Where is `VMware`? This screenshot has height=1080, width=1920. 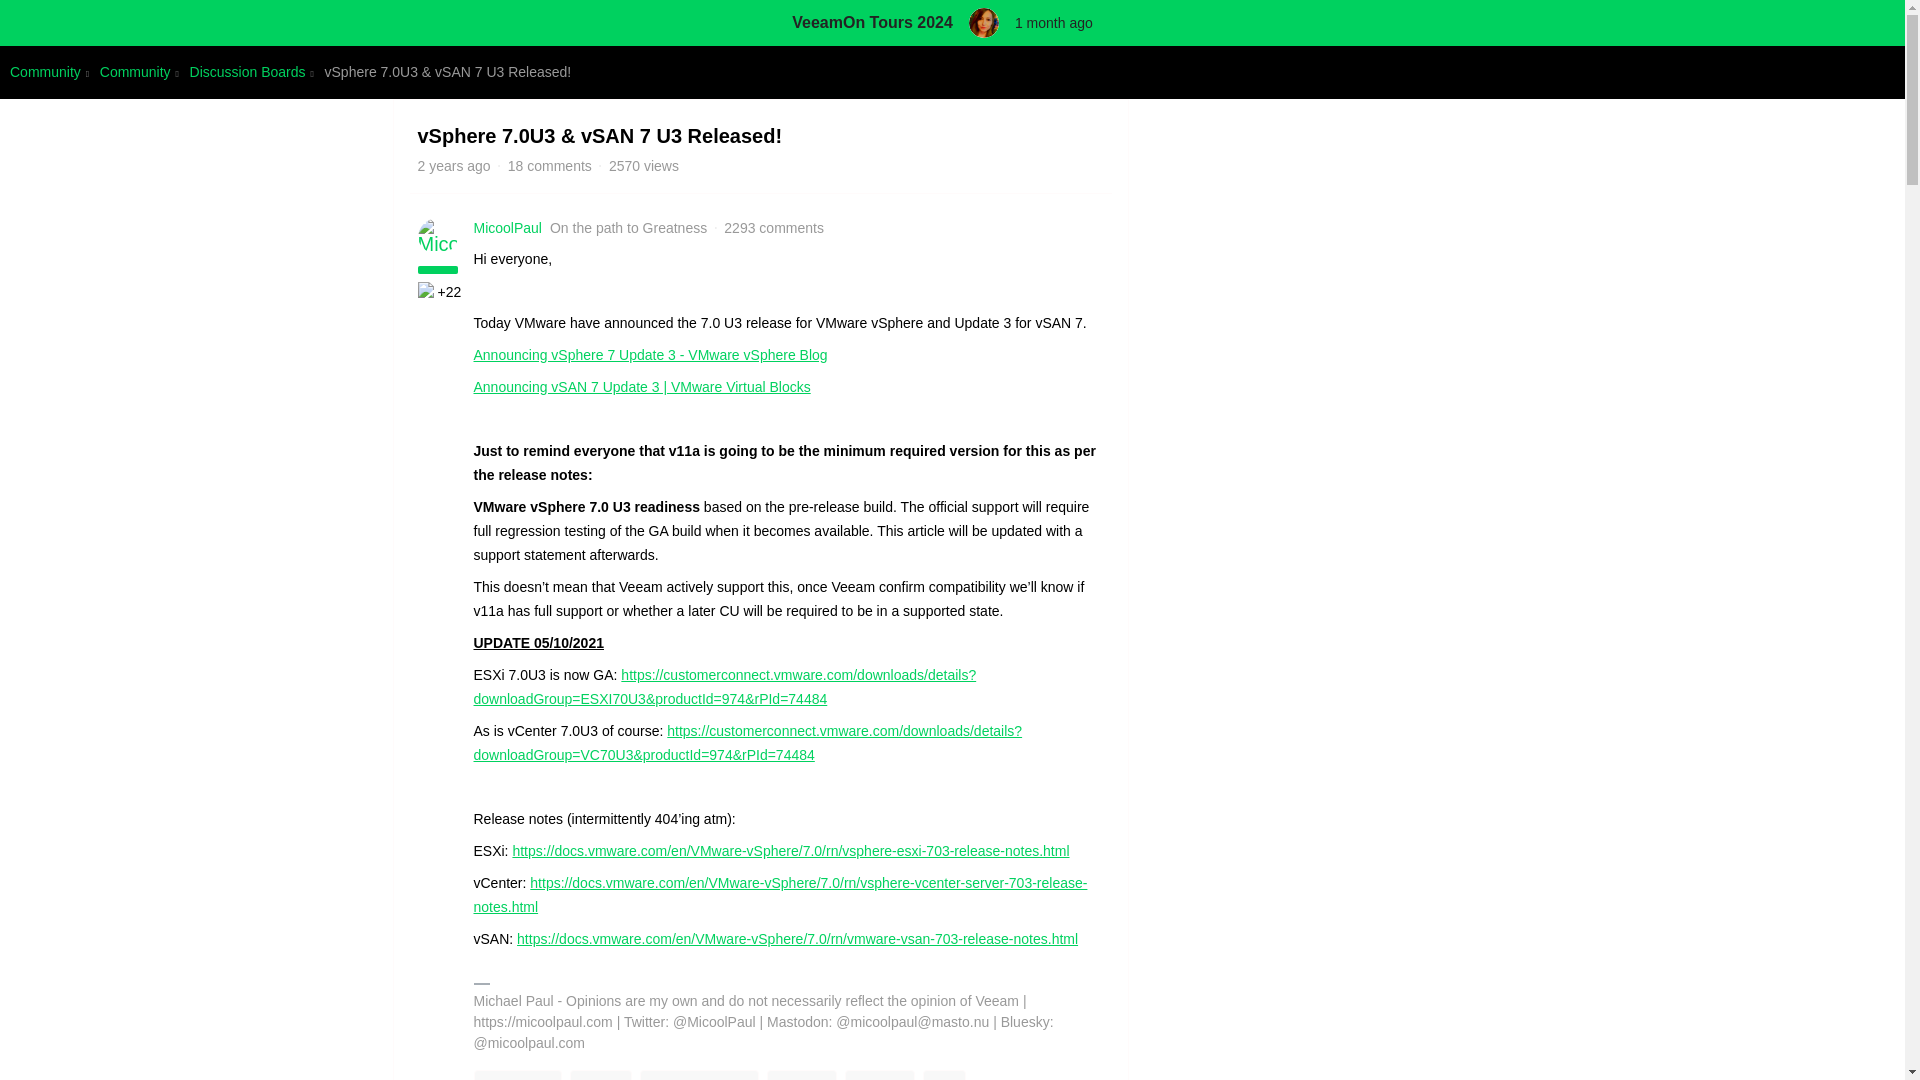 VMware is located at coordinates (878, 1075).